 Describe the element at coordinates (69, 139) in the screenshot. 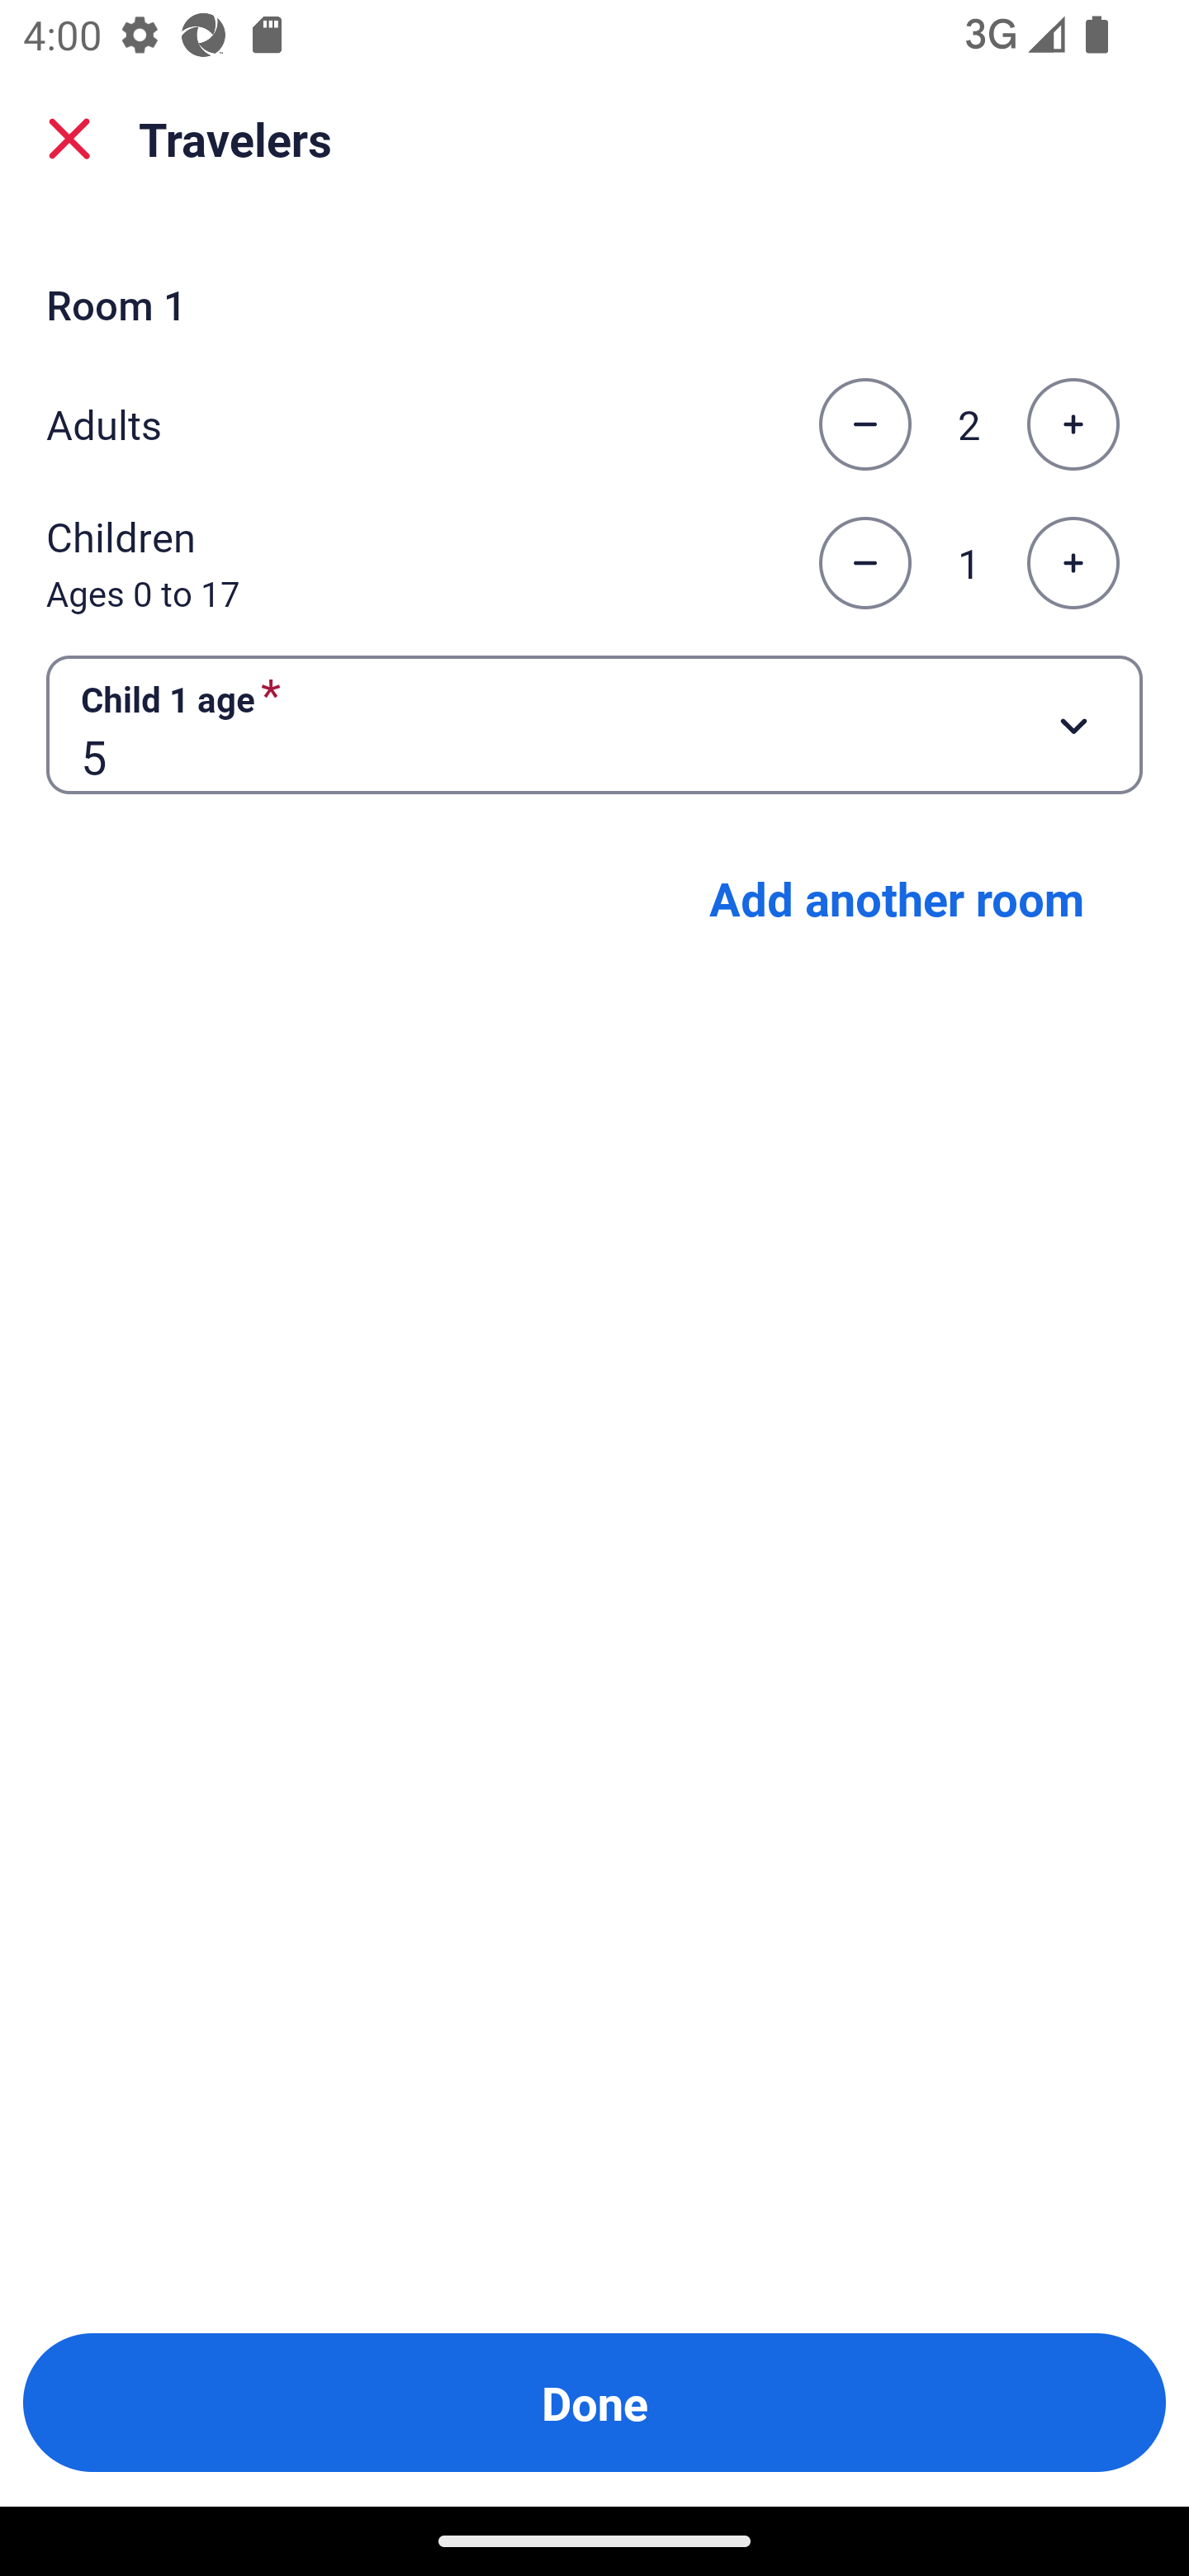

I see `close` at that location.